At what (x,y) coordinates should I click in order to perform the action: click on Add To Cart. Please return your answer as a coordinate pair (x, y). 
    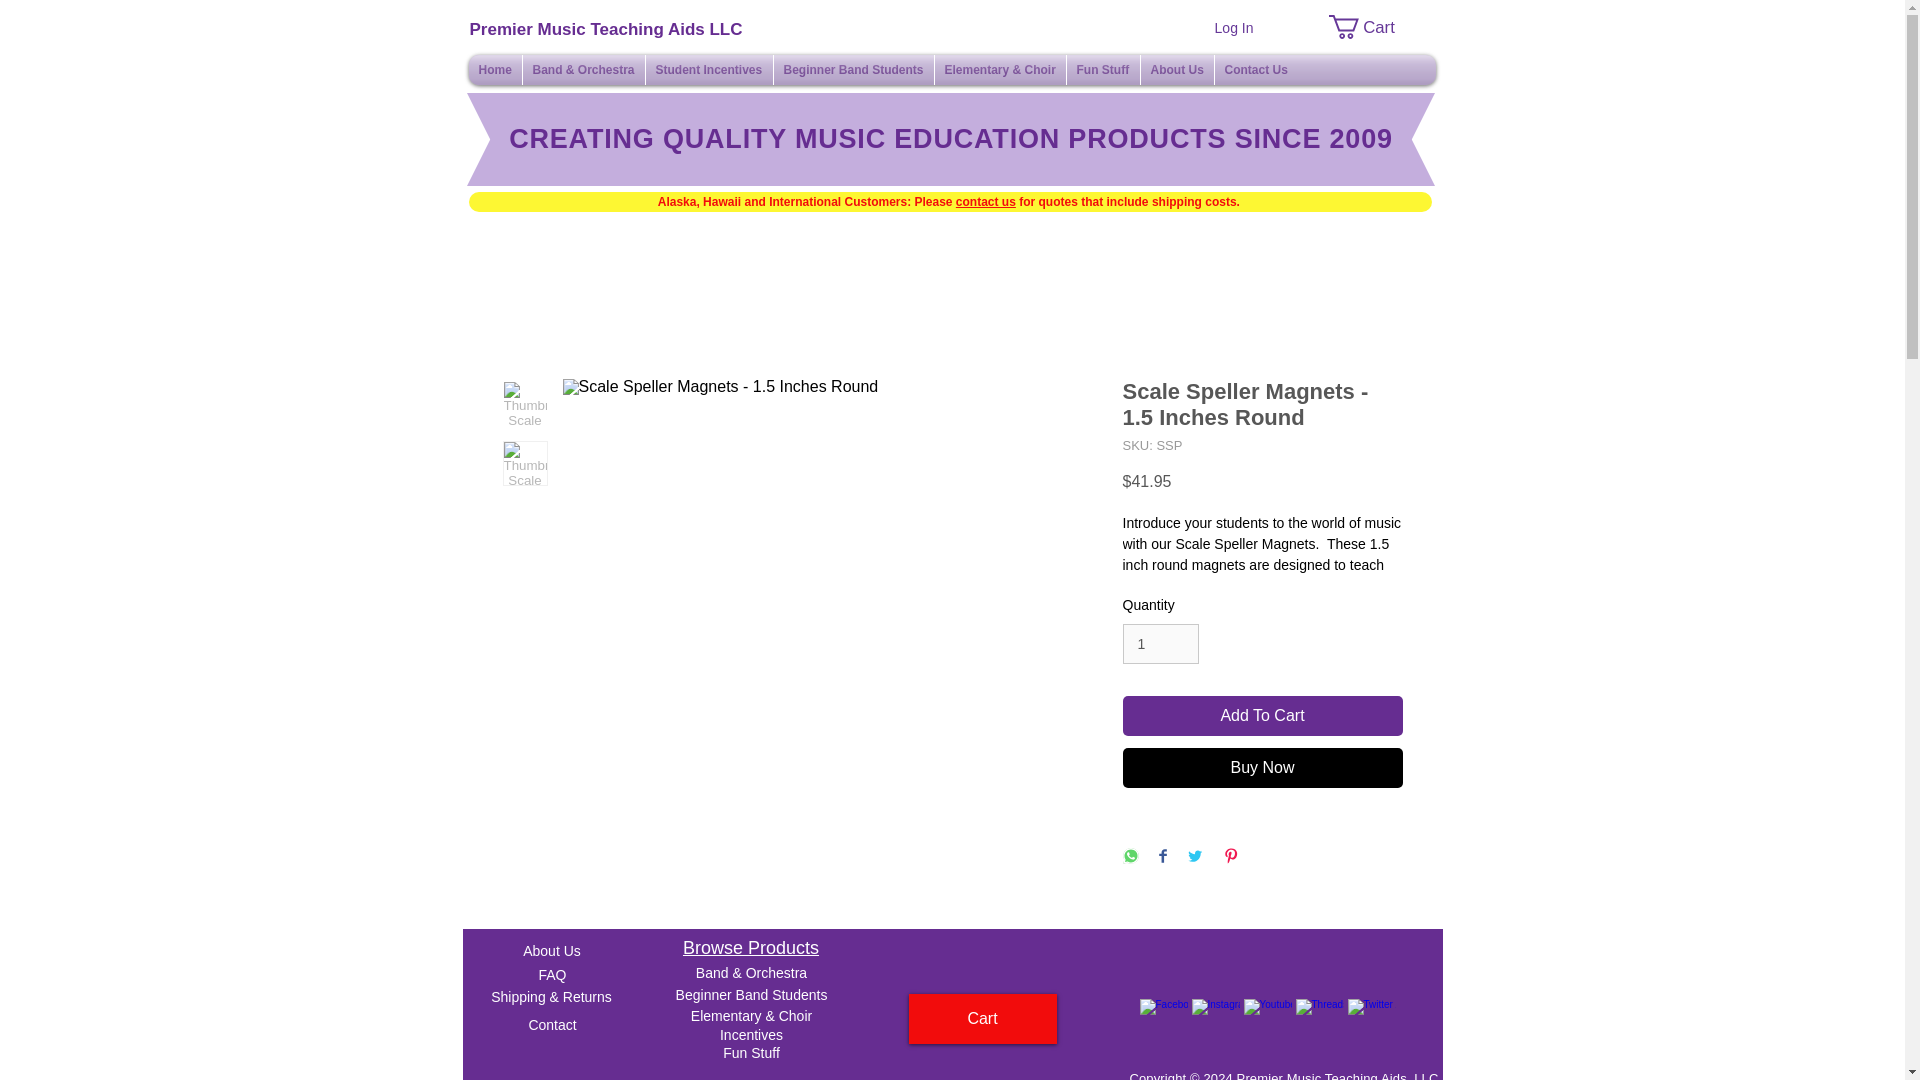
    Looking at the image, I should click on (1261, 715).